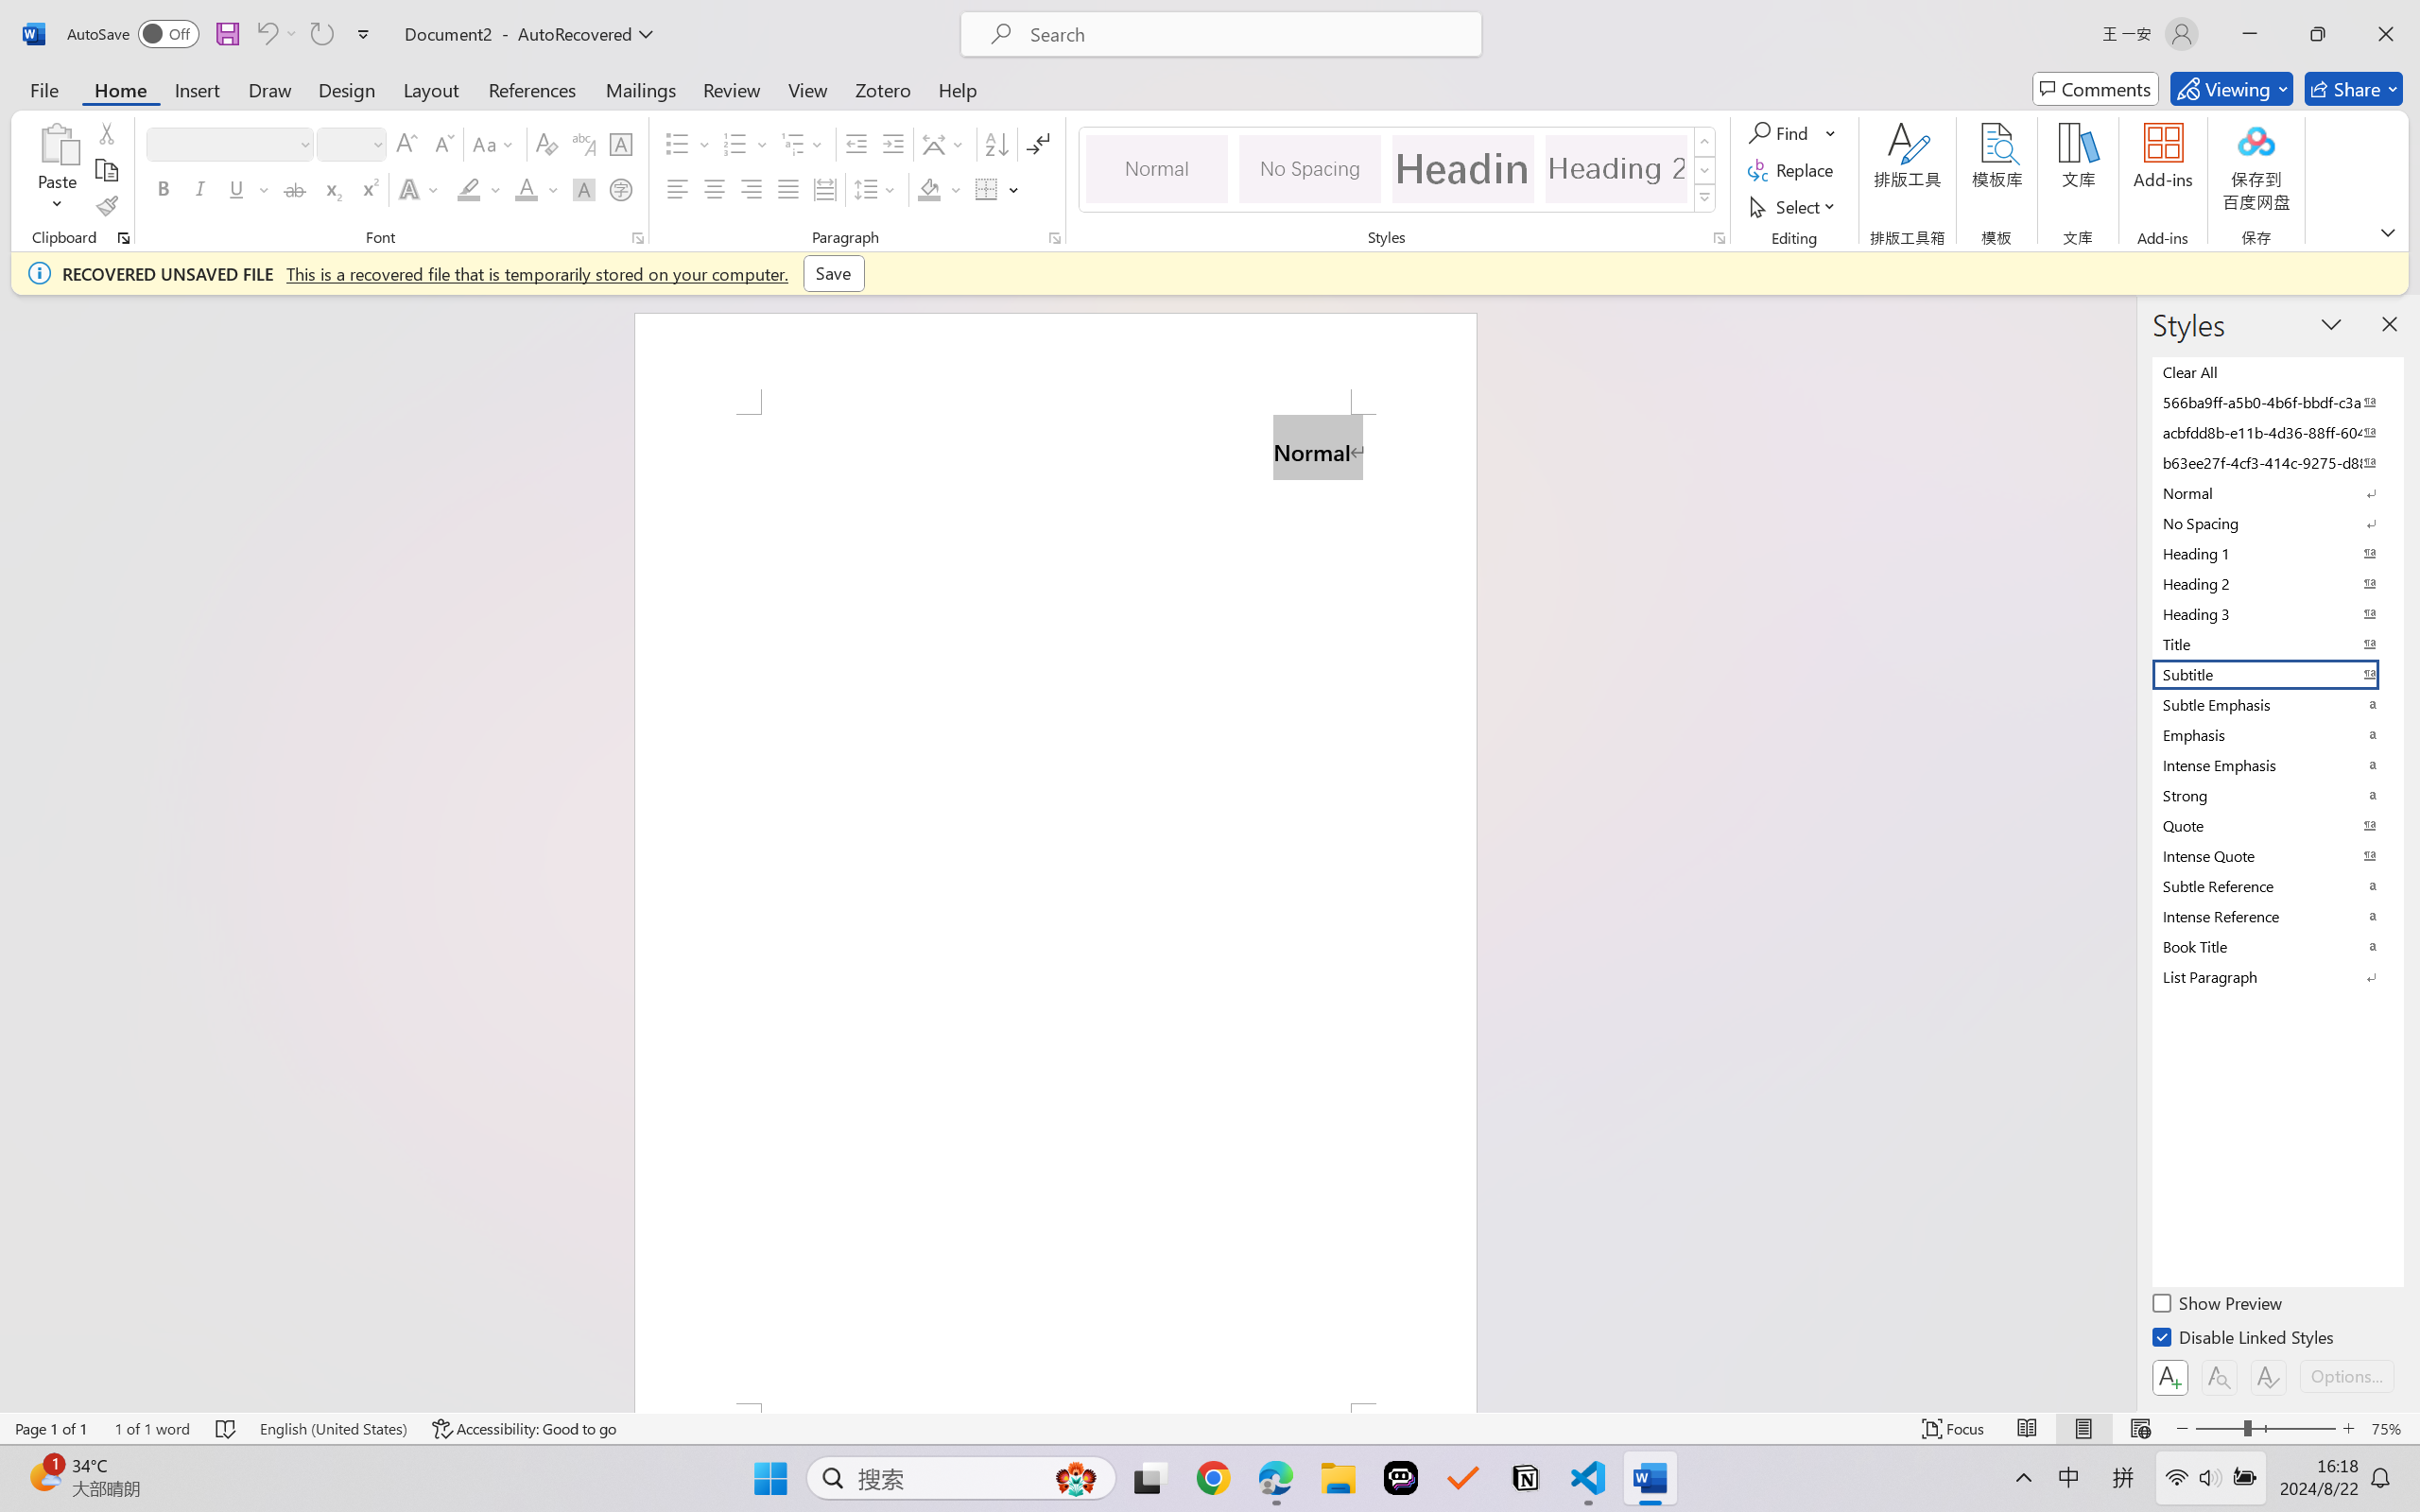  Describe the element at coordinates (376, 144) in the screenshot. I see `Open` at that location.